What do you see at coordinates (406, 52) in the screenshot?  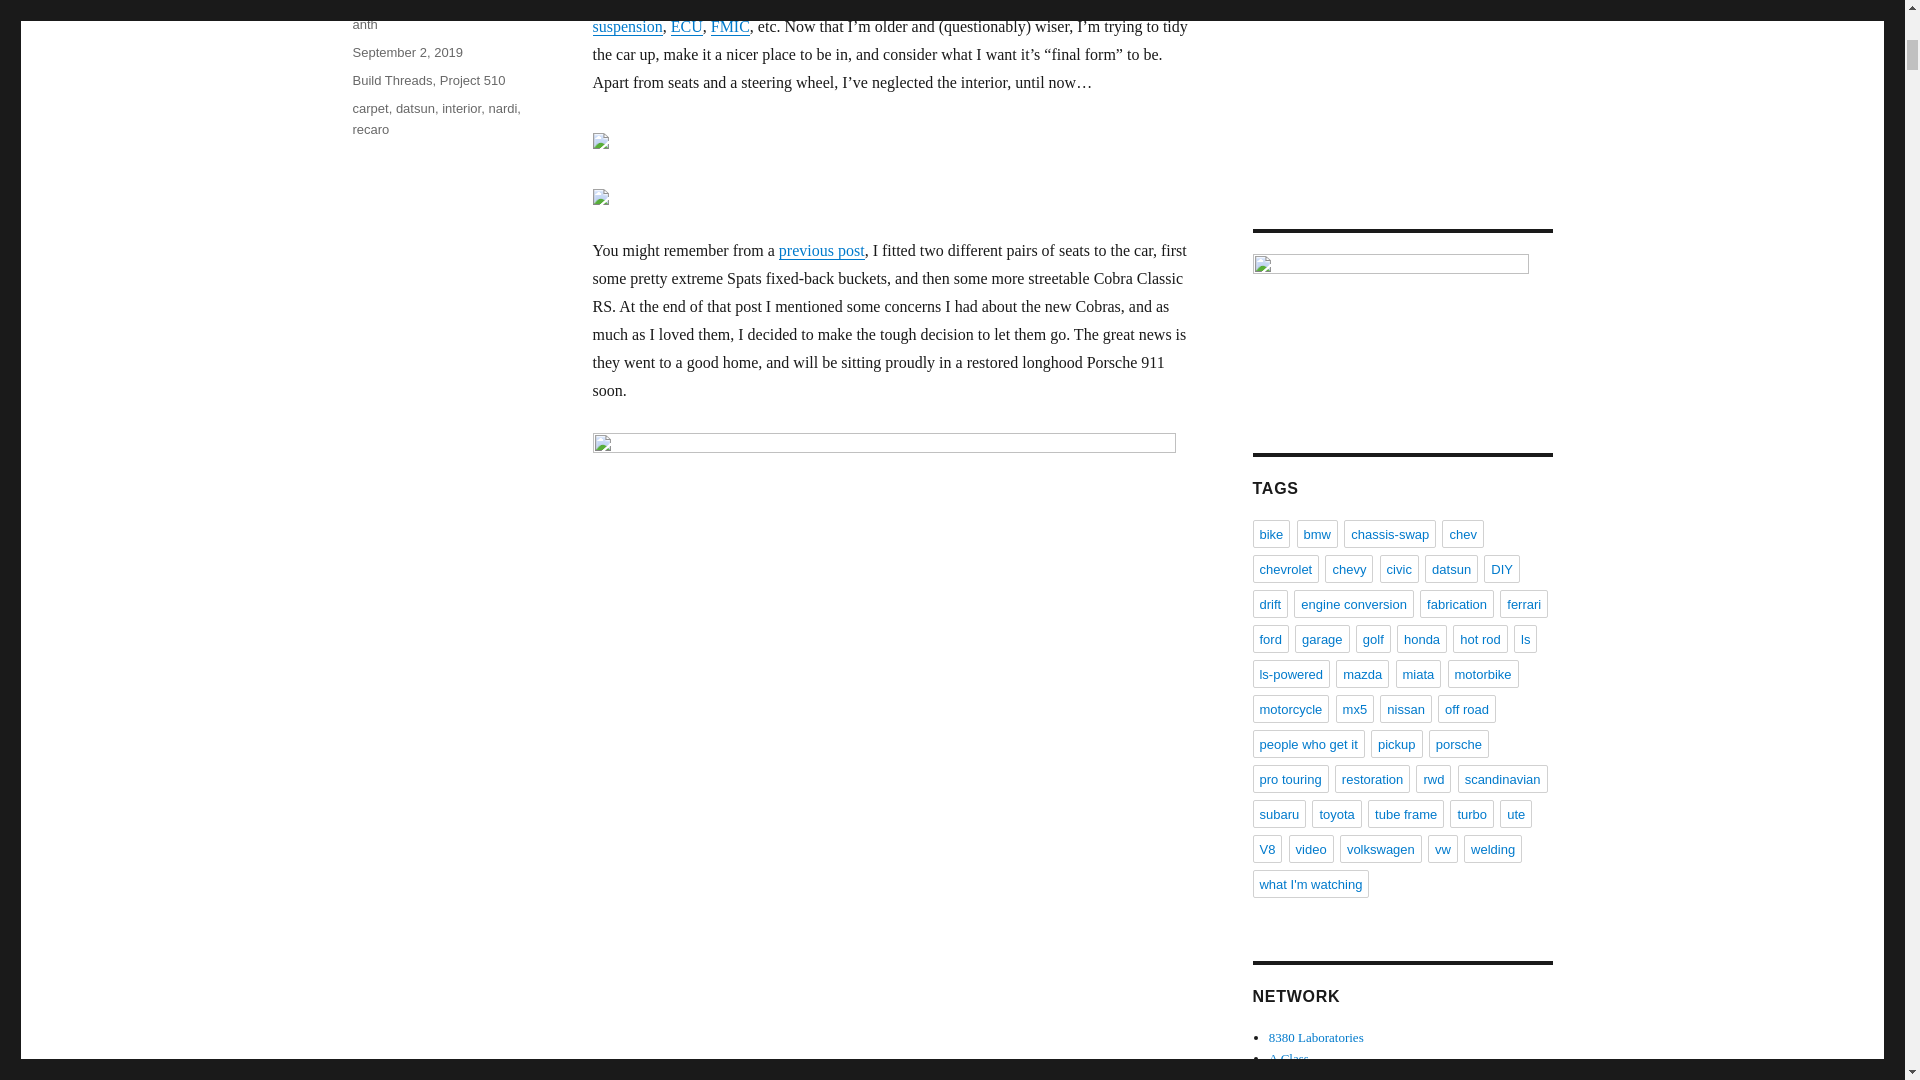 I see `September 2, 2019` at bounding box center [406, 52].